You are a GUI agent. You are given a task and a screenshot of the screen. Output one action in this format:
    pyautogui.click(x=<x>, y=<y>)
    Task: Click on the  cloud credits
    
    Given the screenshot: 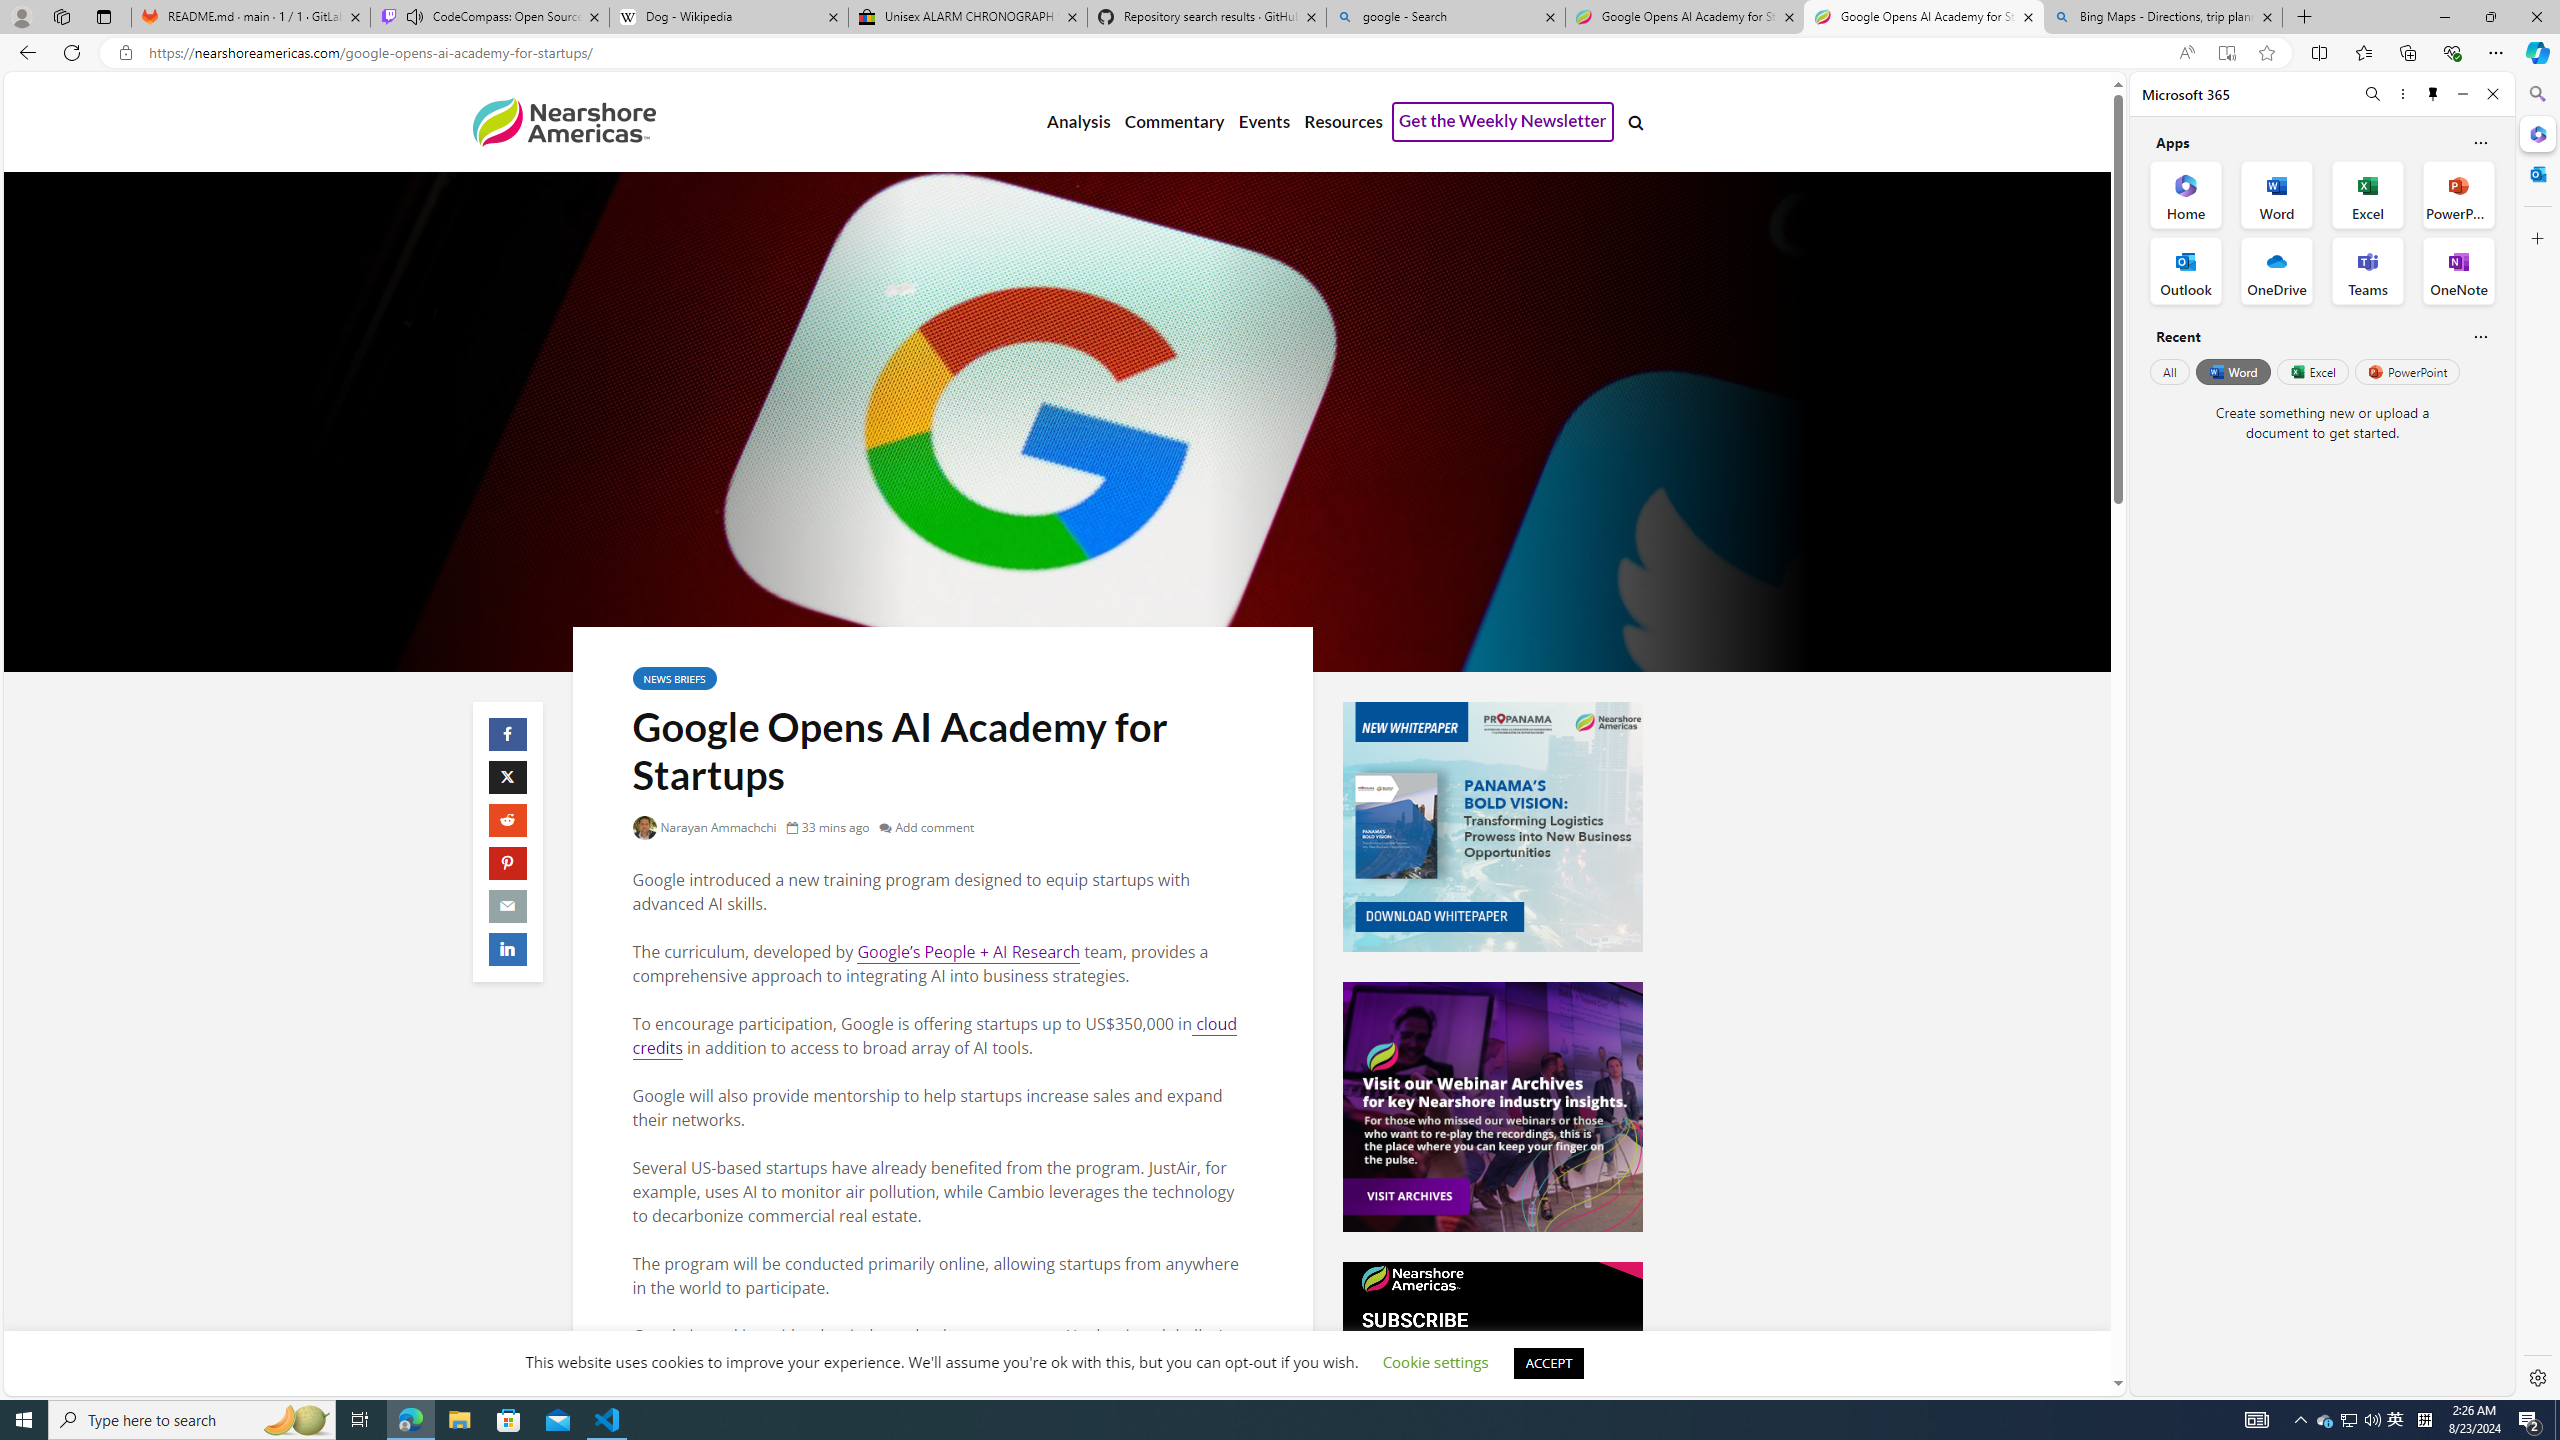 What is the action you would take?
    pyautogui.click(x=936, y=1036)
    